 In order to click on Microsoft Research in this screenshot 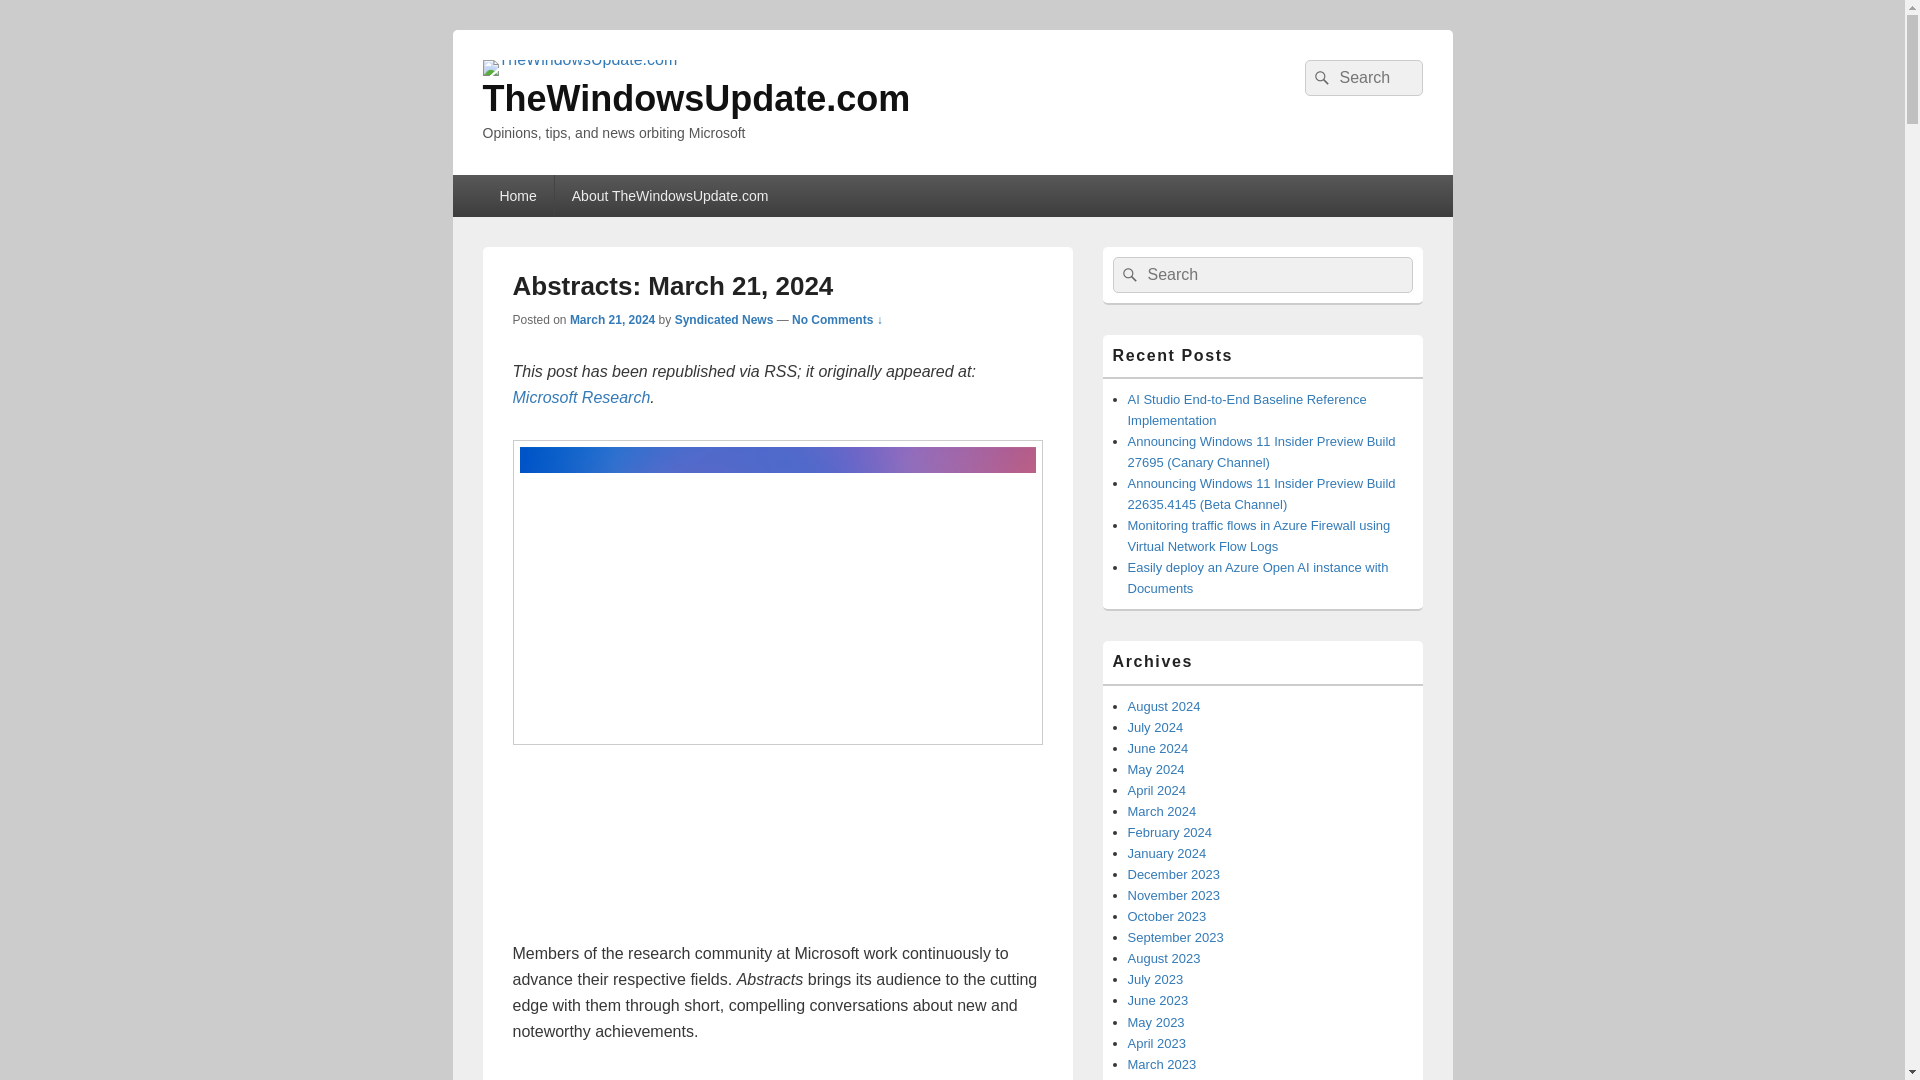, I will do `click(581, 397)`.